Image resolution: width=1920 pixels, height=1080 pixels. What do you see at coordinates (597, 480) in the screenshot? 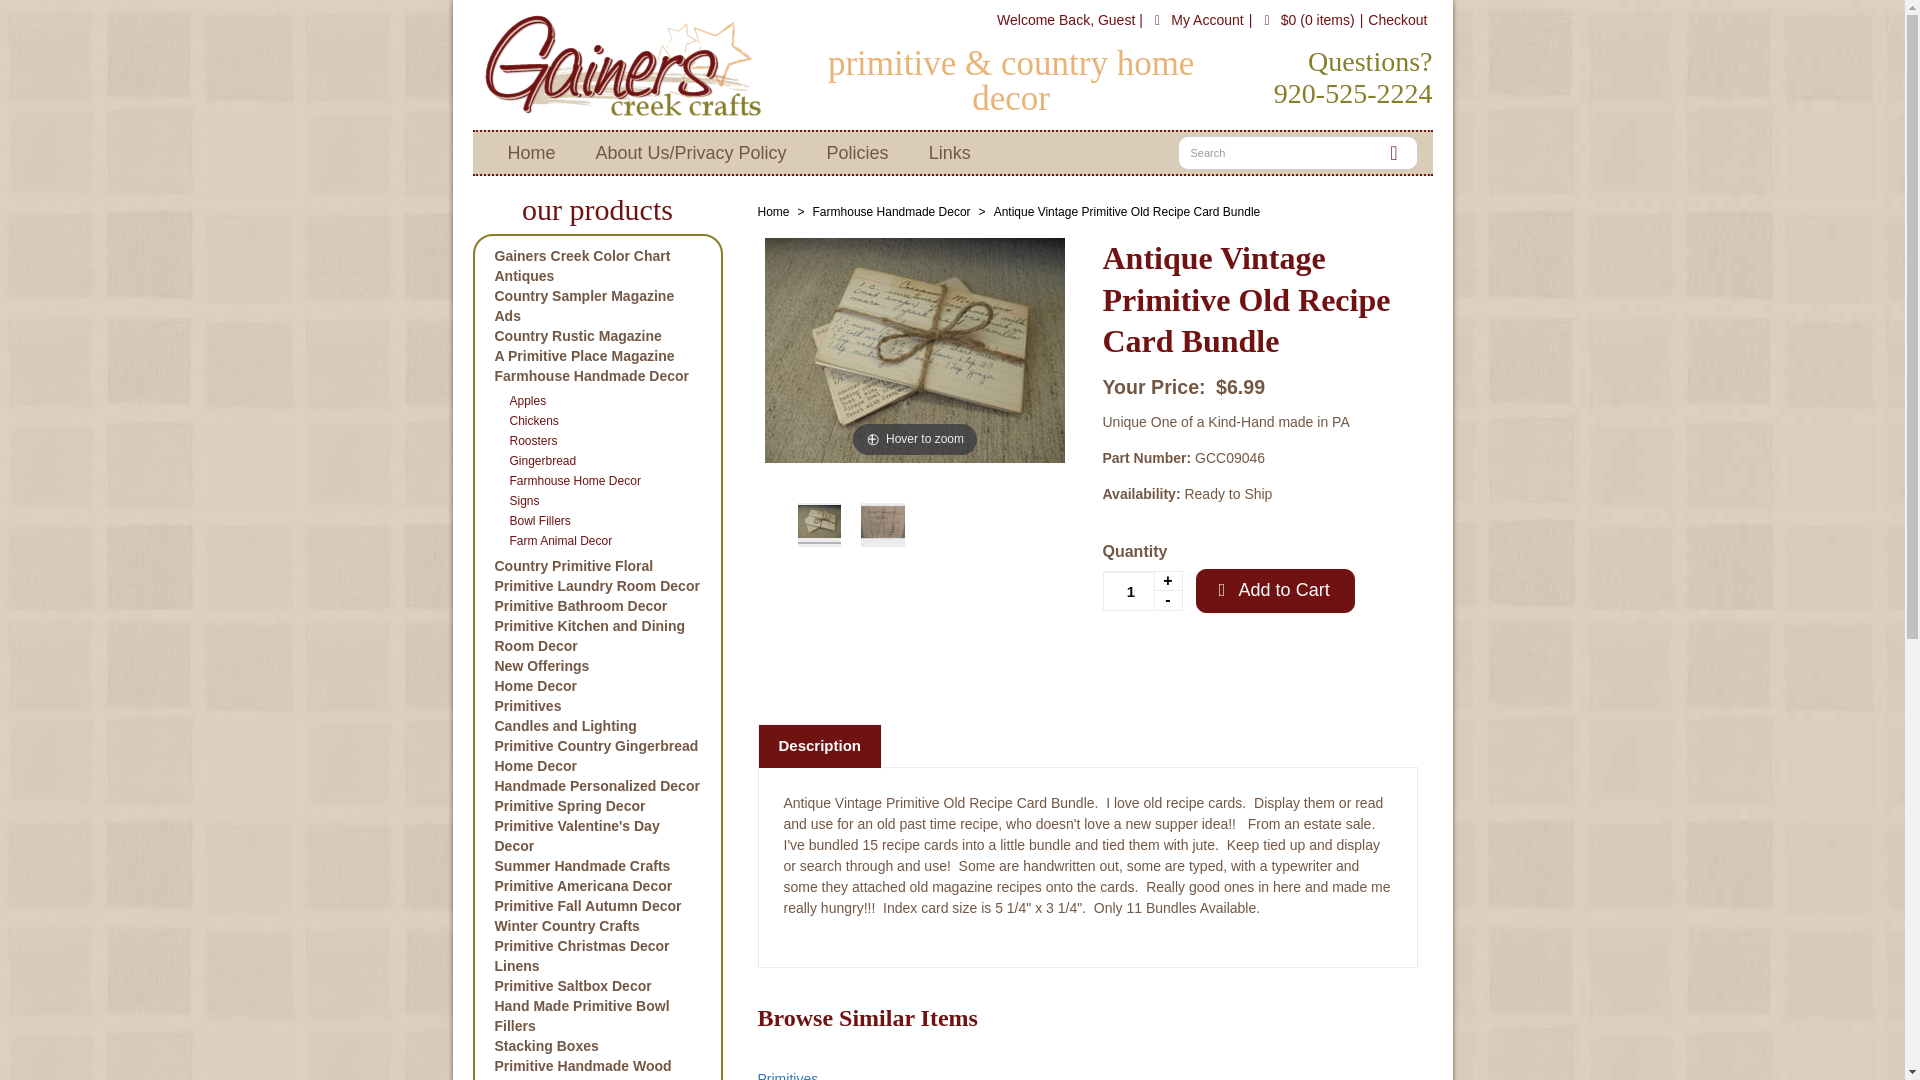
I see `Farmhouse Home Decor` at bounding box center [597, 480].